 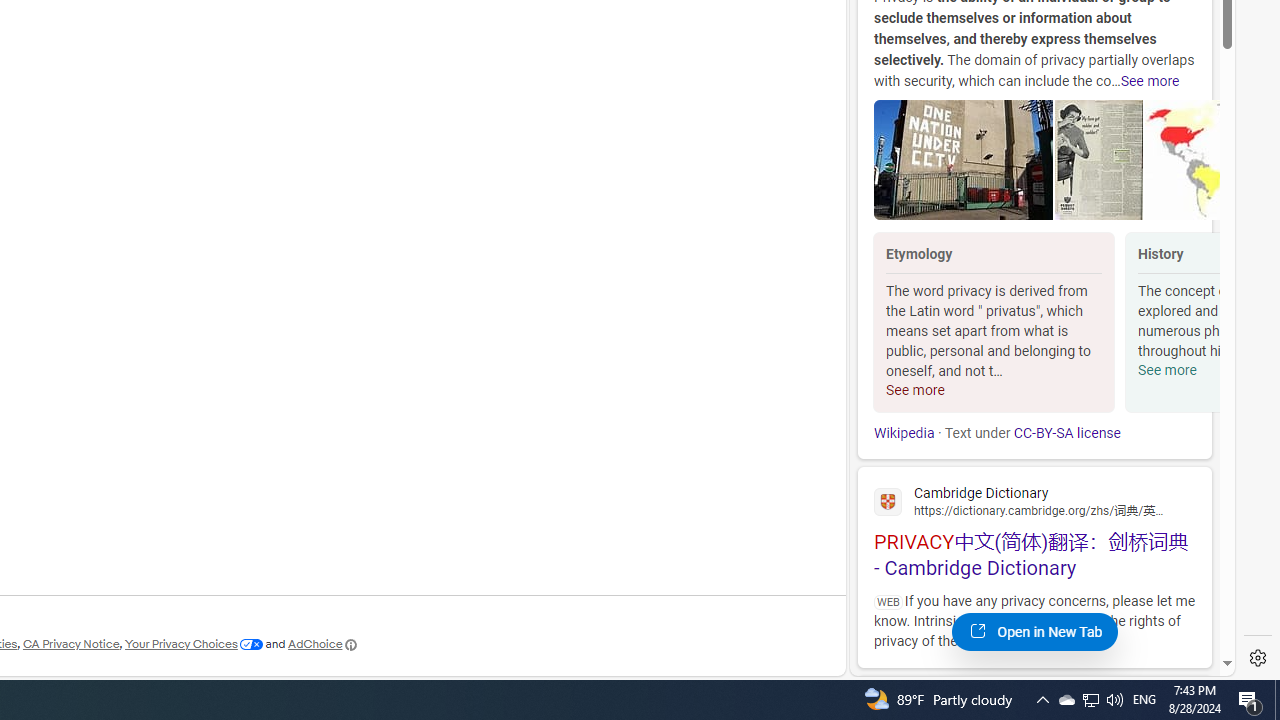 I want to click on Wikipedia, so click(x=904, y=433).